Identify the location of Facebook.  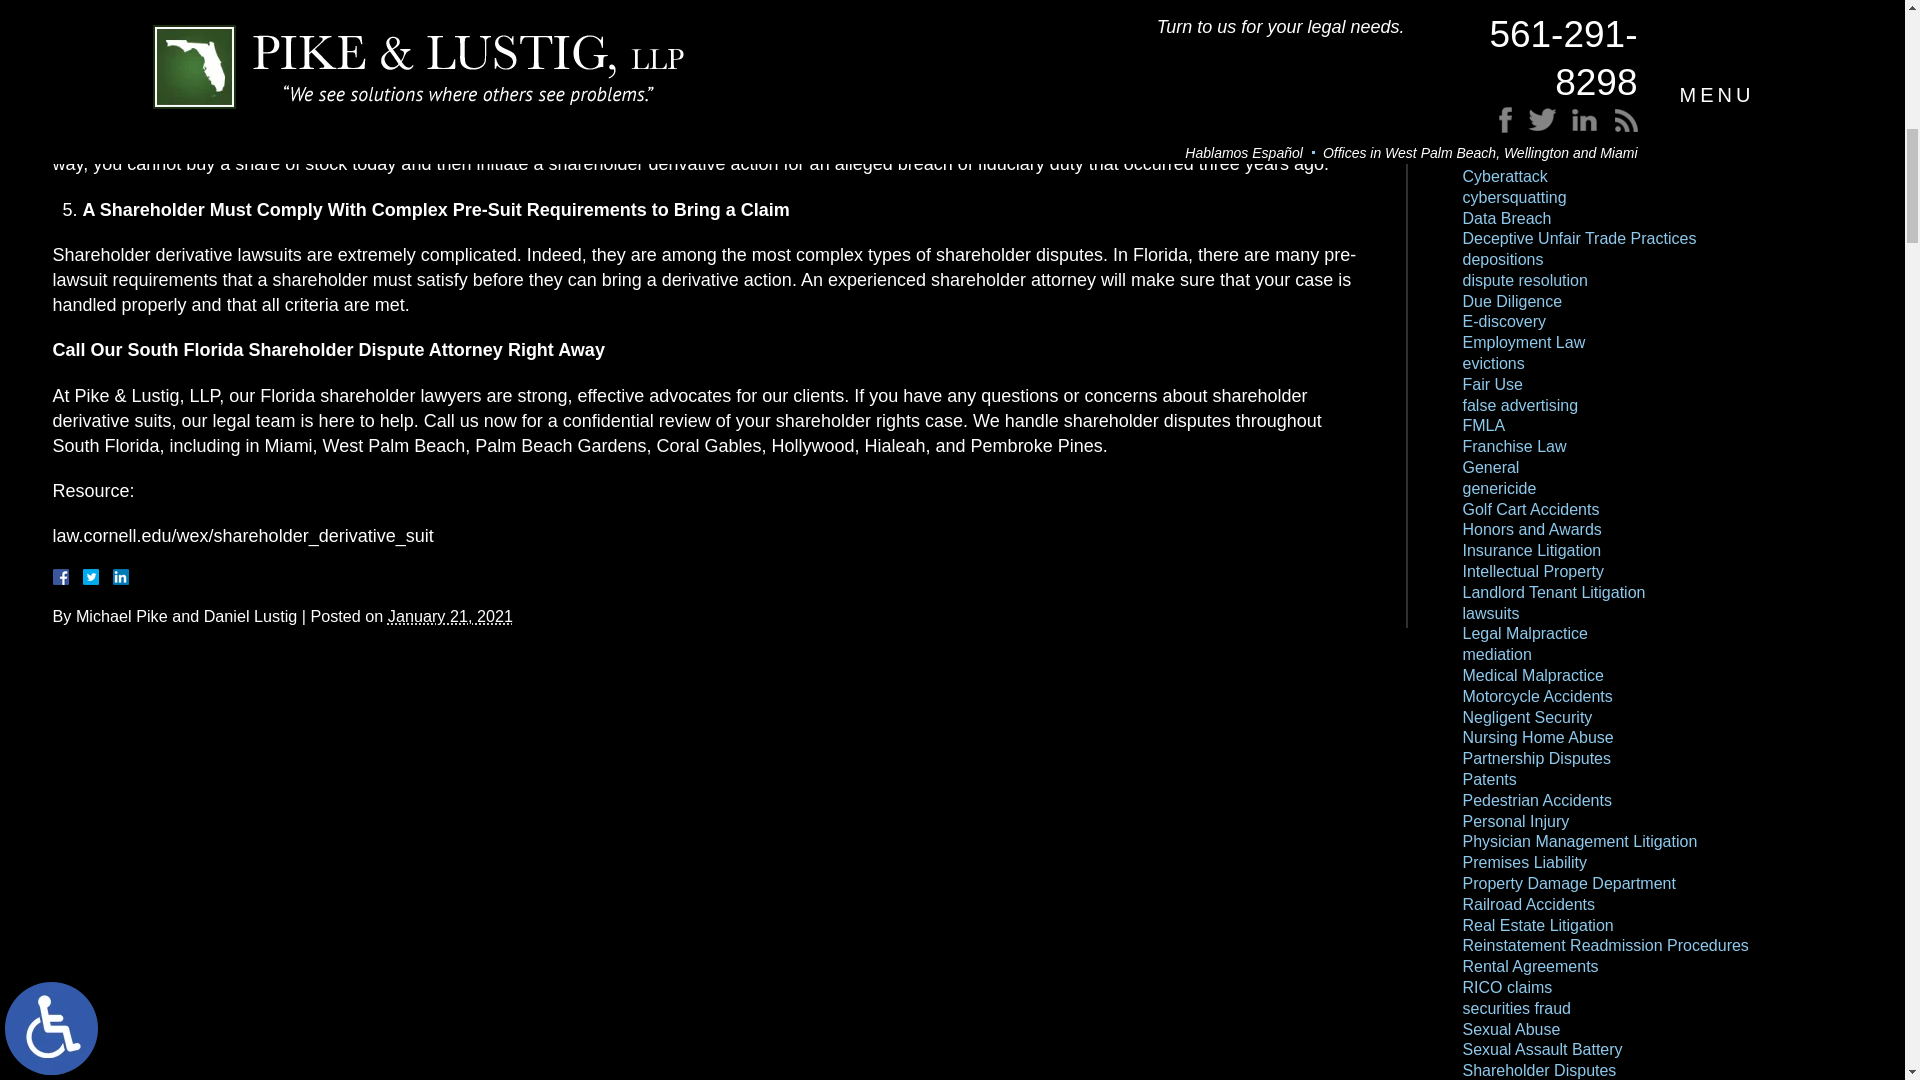
(83, 577).